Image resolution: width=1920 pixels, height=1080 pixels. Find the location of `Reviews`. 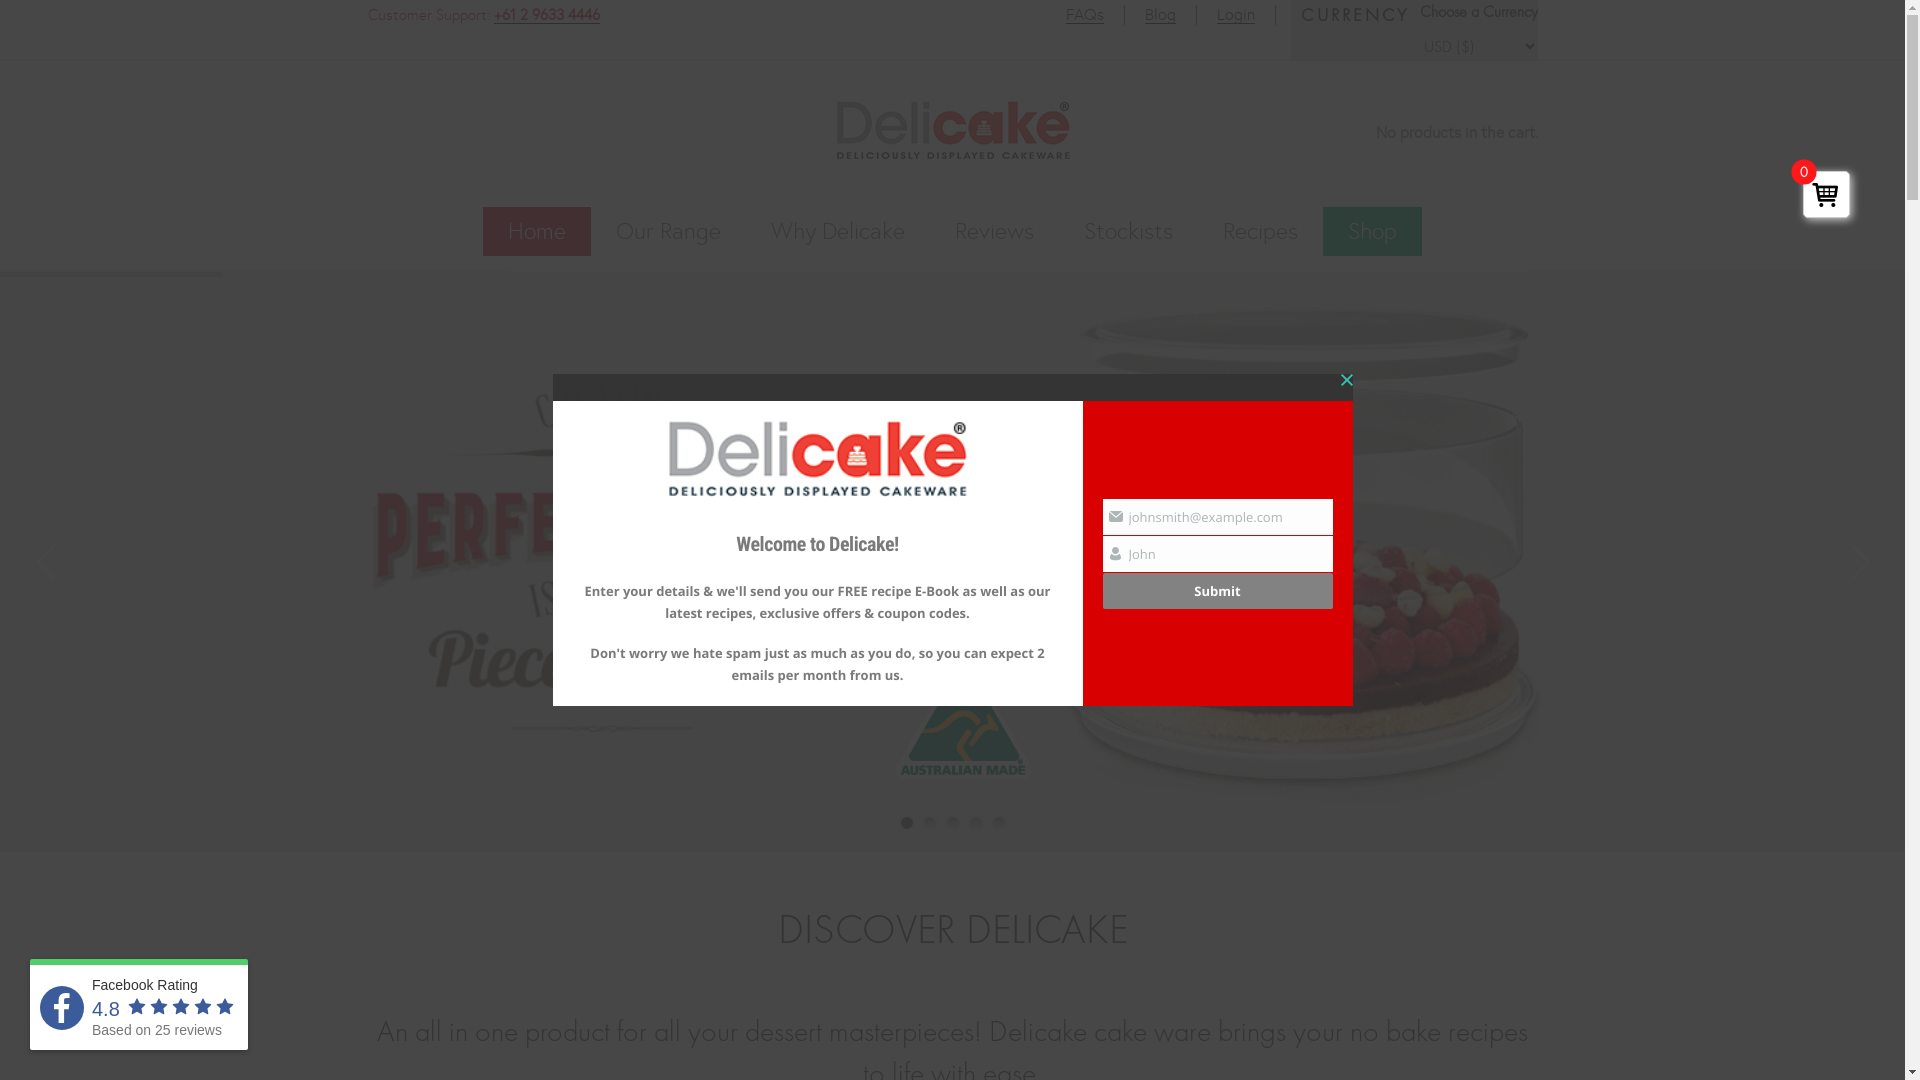

Reviews is located at coordinates (994, 232).